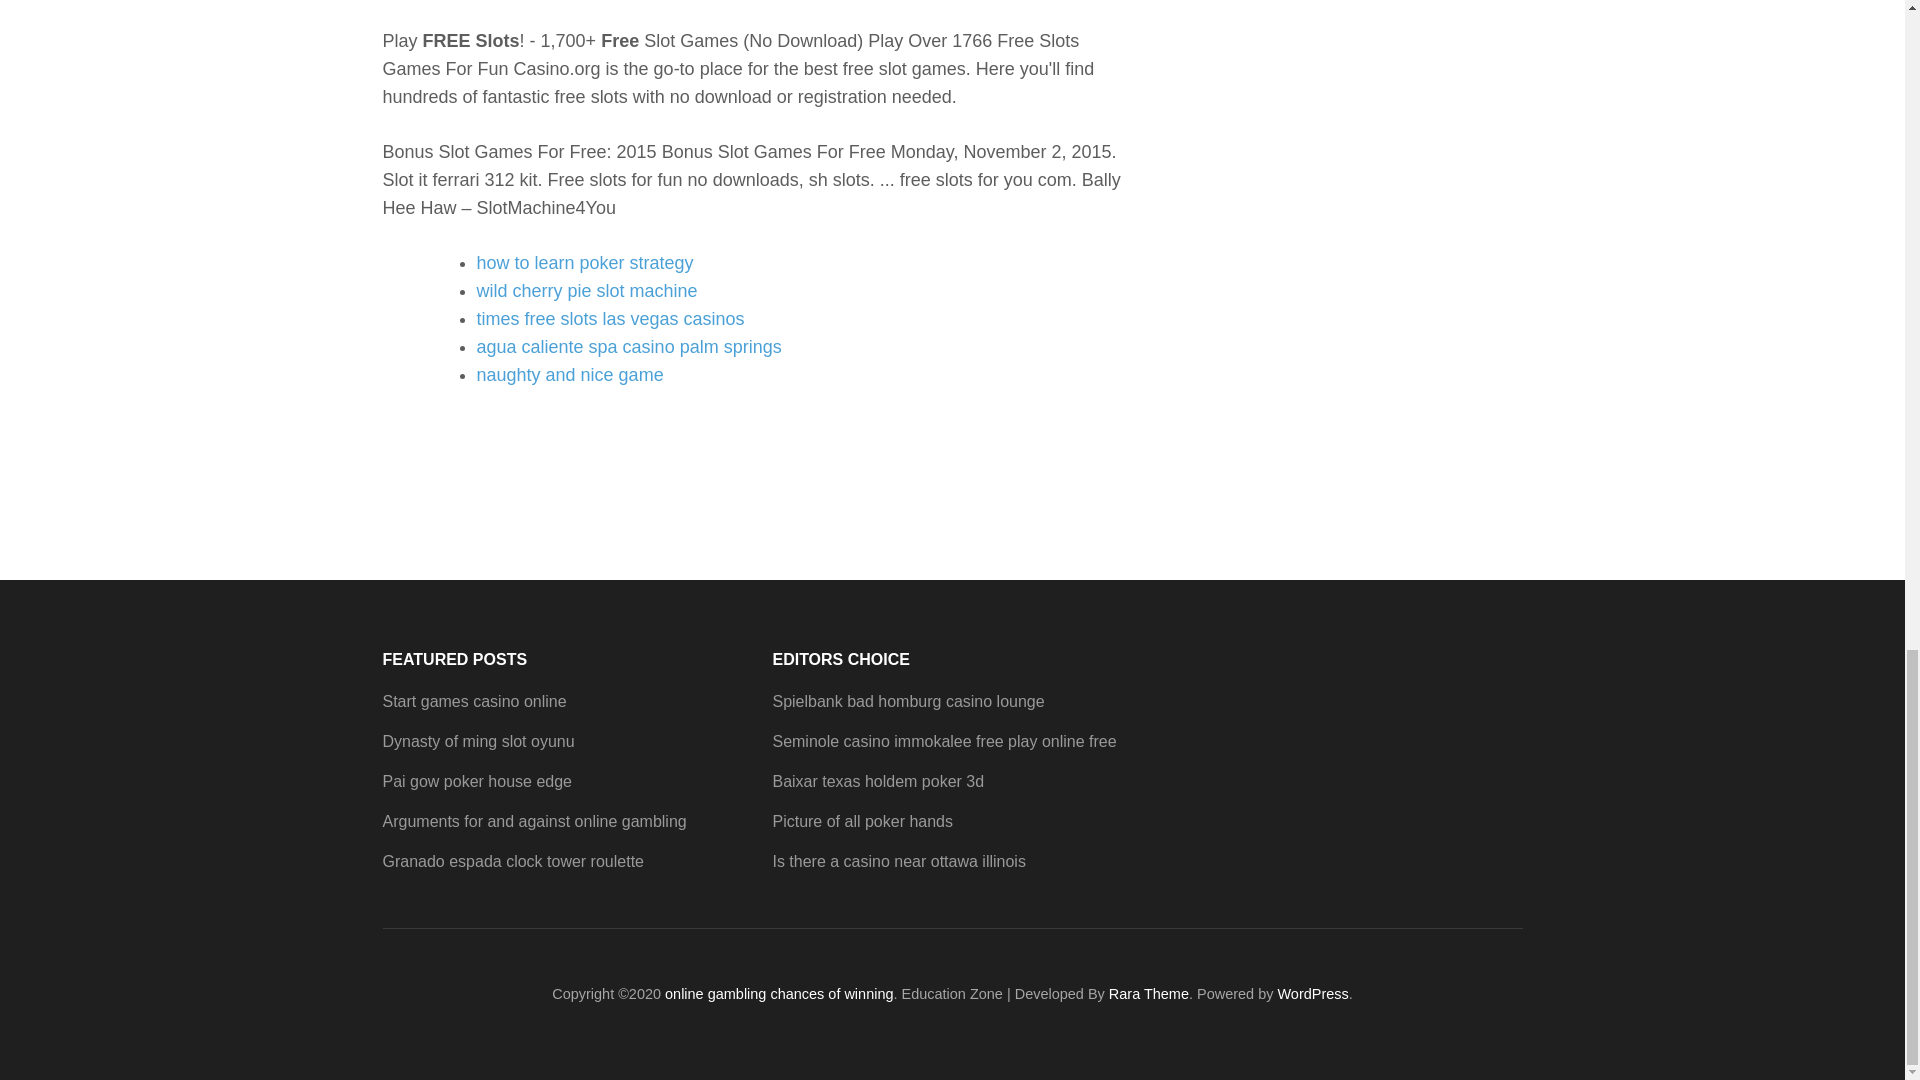  Describe the element at coordinates (1148, 994) in the screenshot. I see `Rara Theme` at that location.